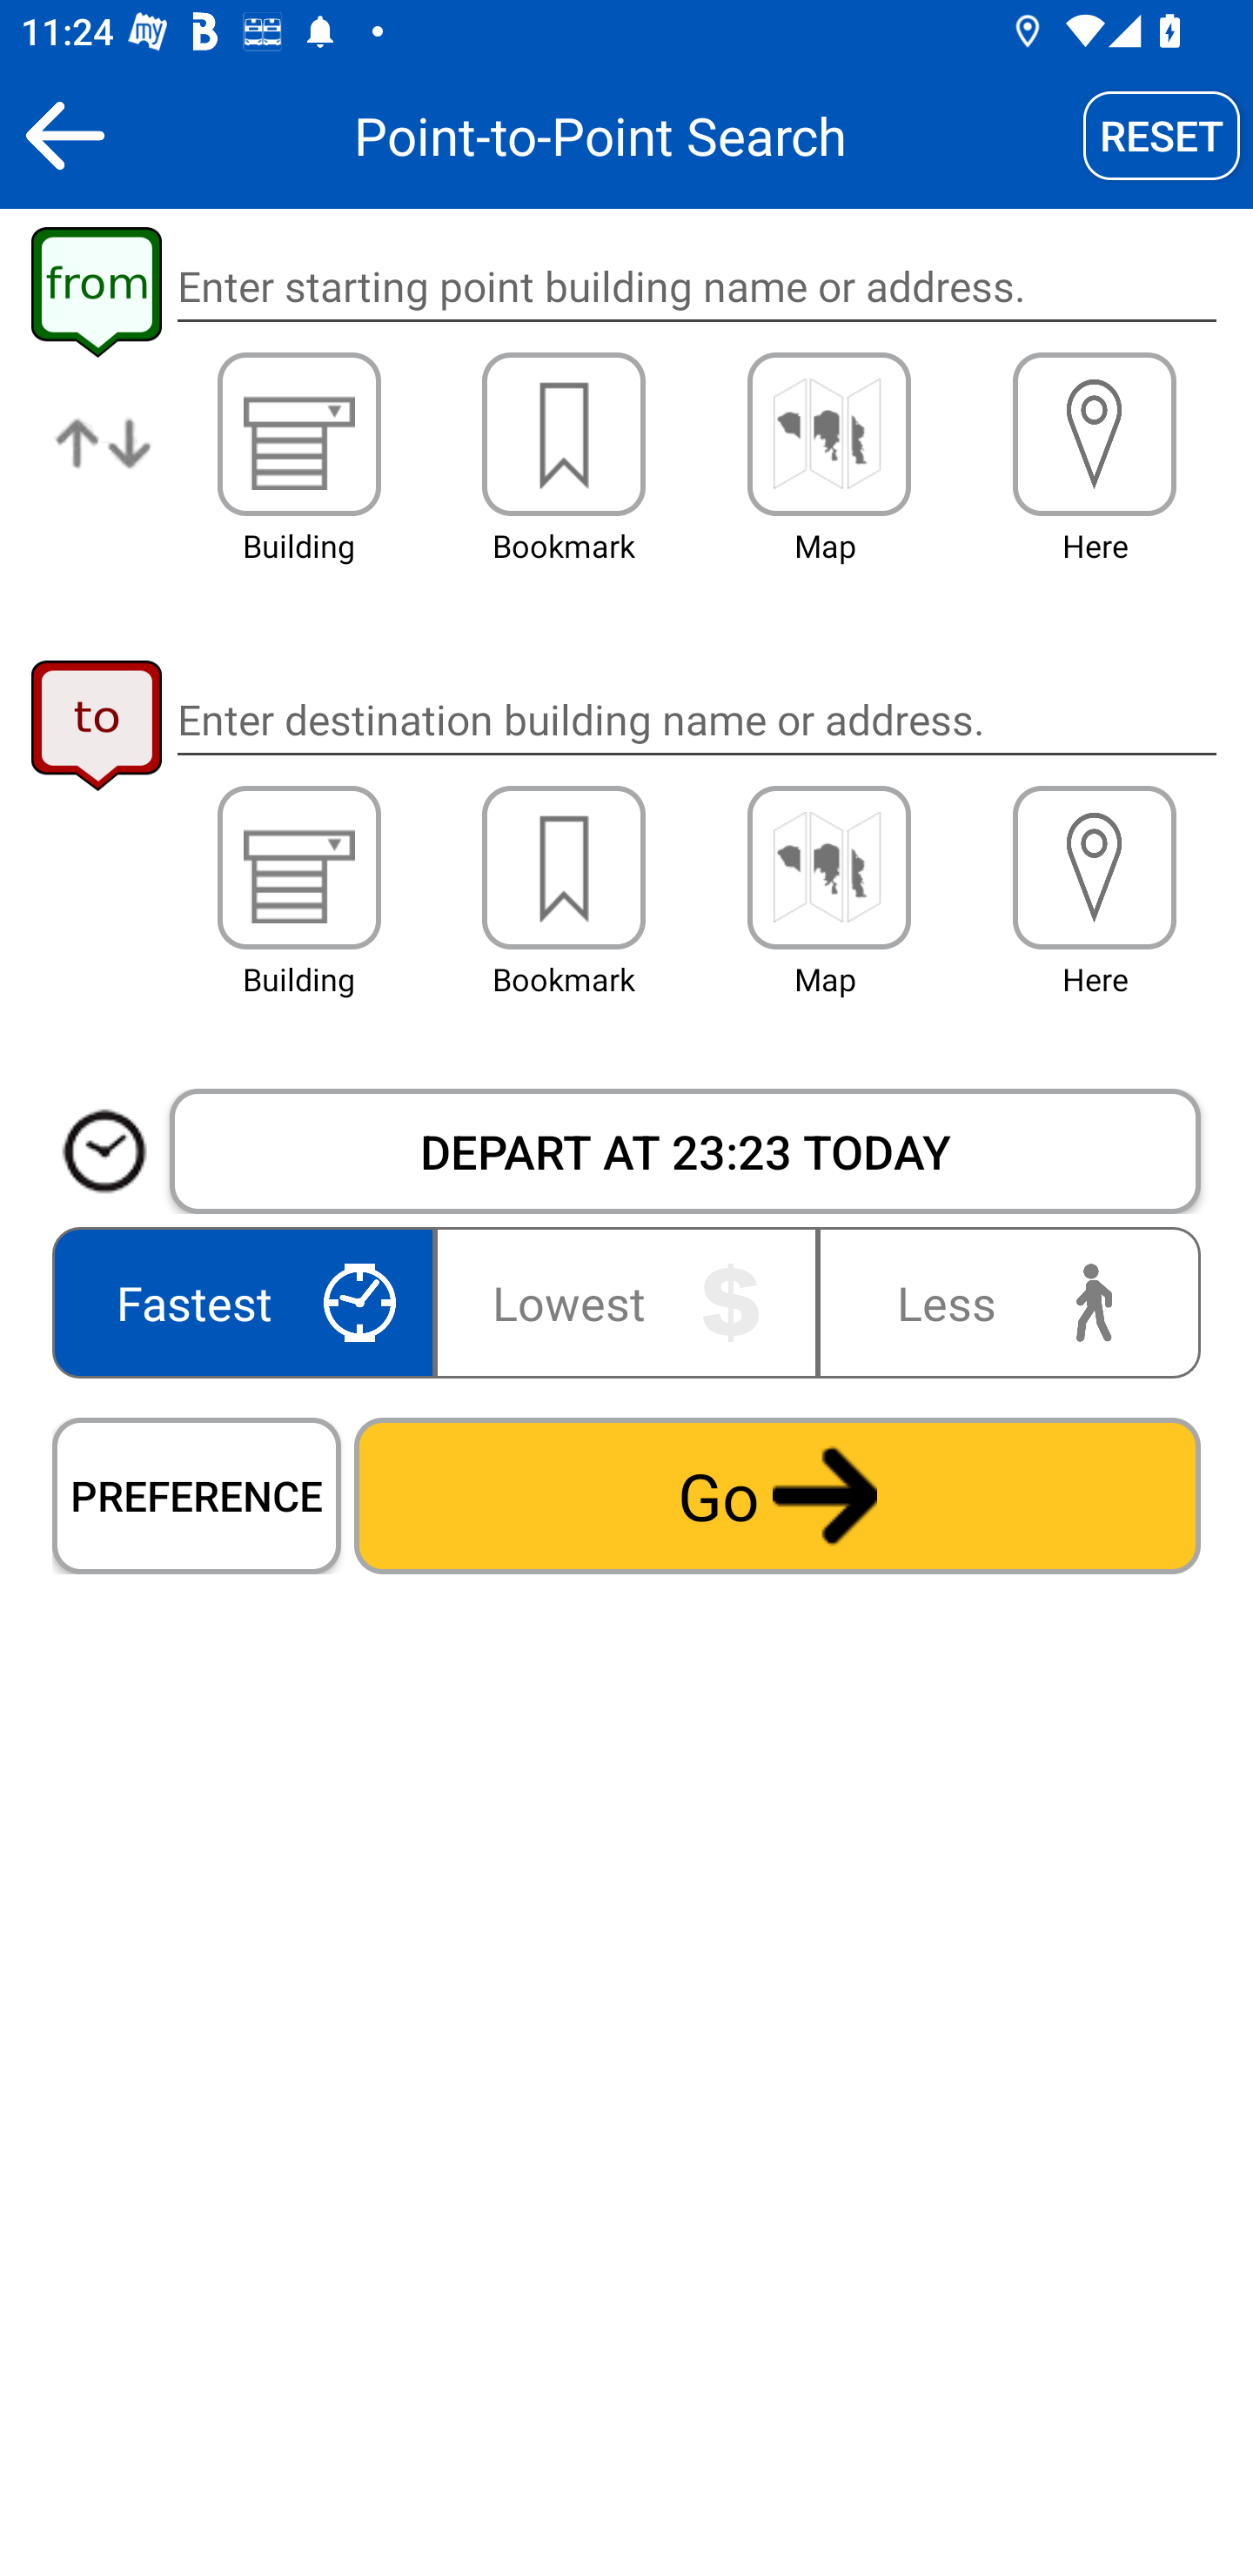 This screenshot has width=1253, height=2576. Describe the element at coordinates (696, 287) in the screenshot. I see `Enter starting point building name or address.` at that location.